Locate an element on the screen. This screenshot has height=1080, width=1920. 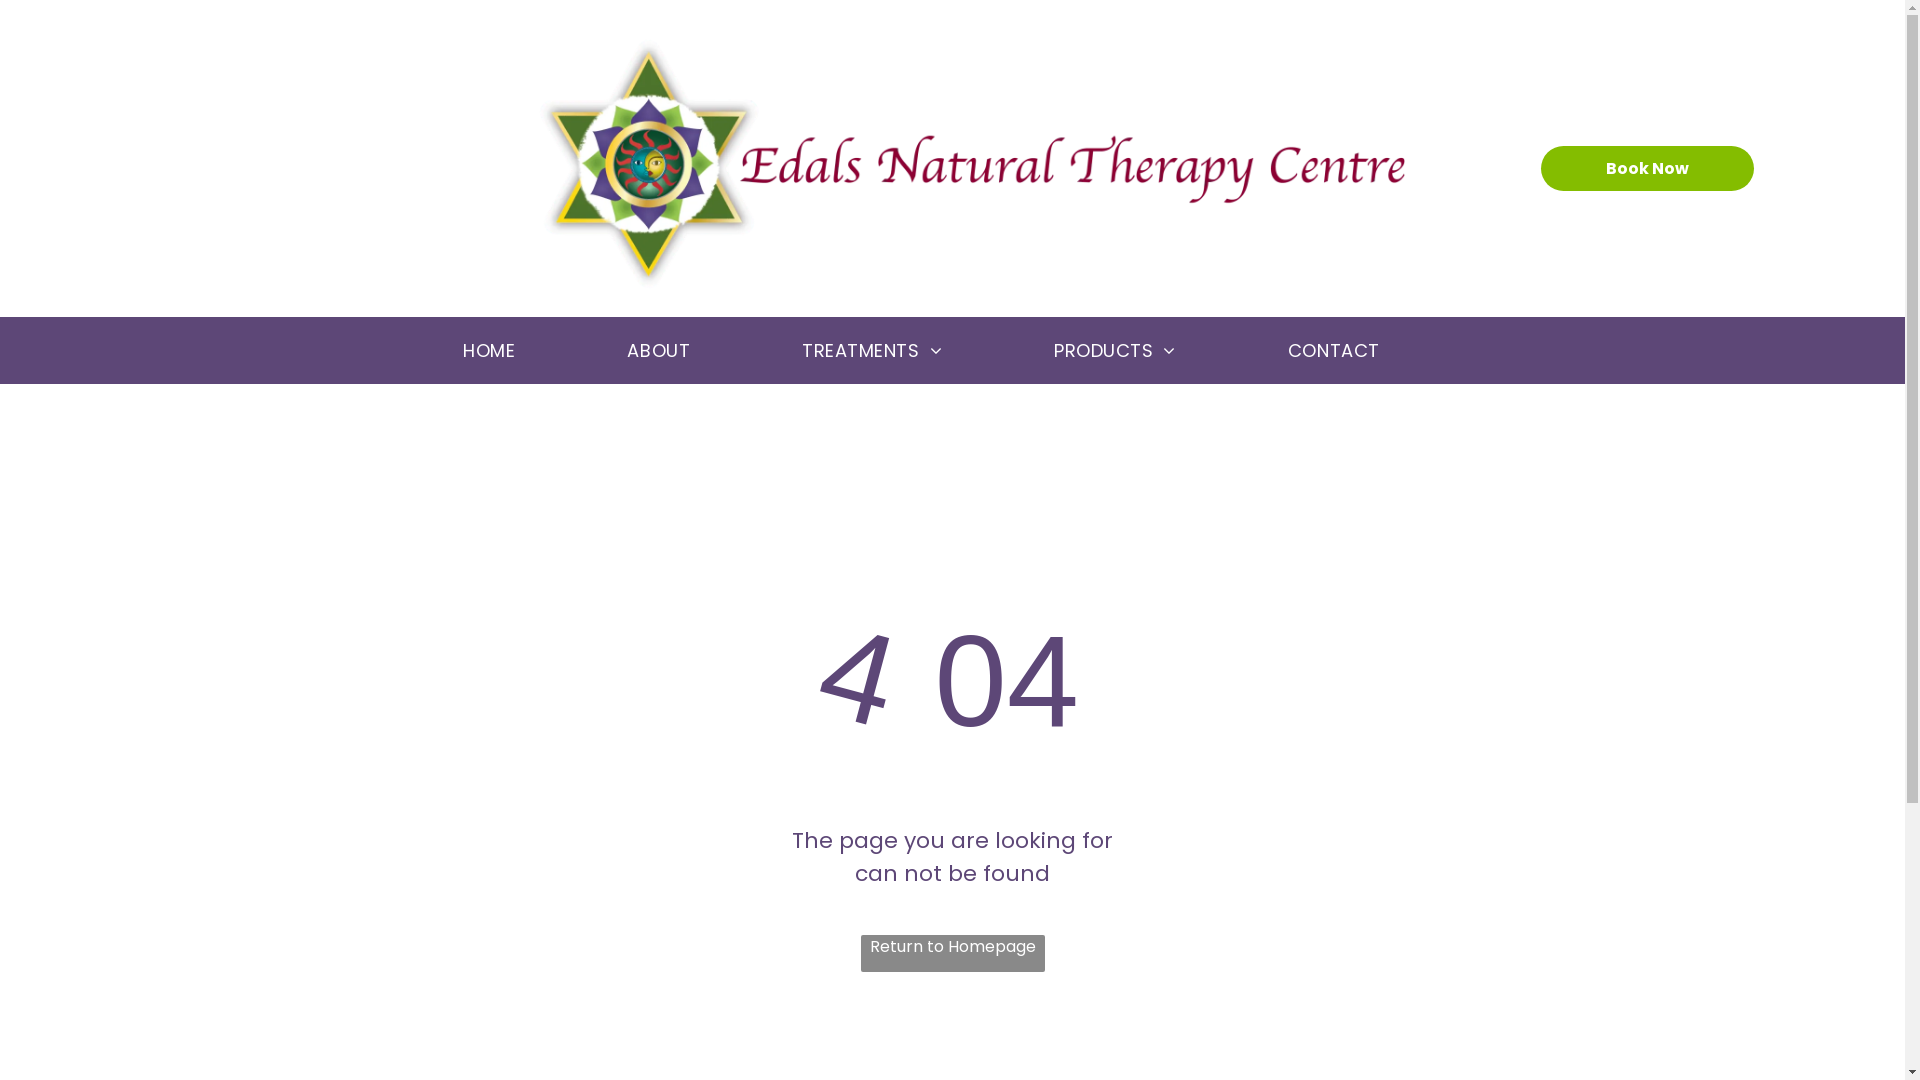
Return to Homepage is located at coordinates (952, 954).